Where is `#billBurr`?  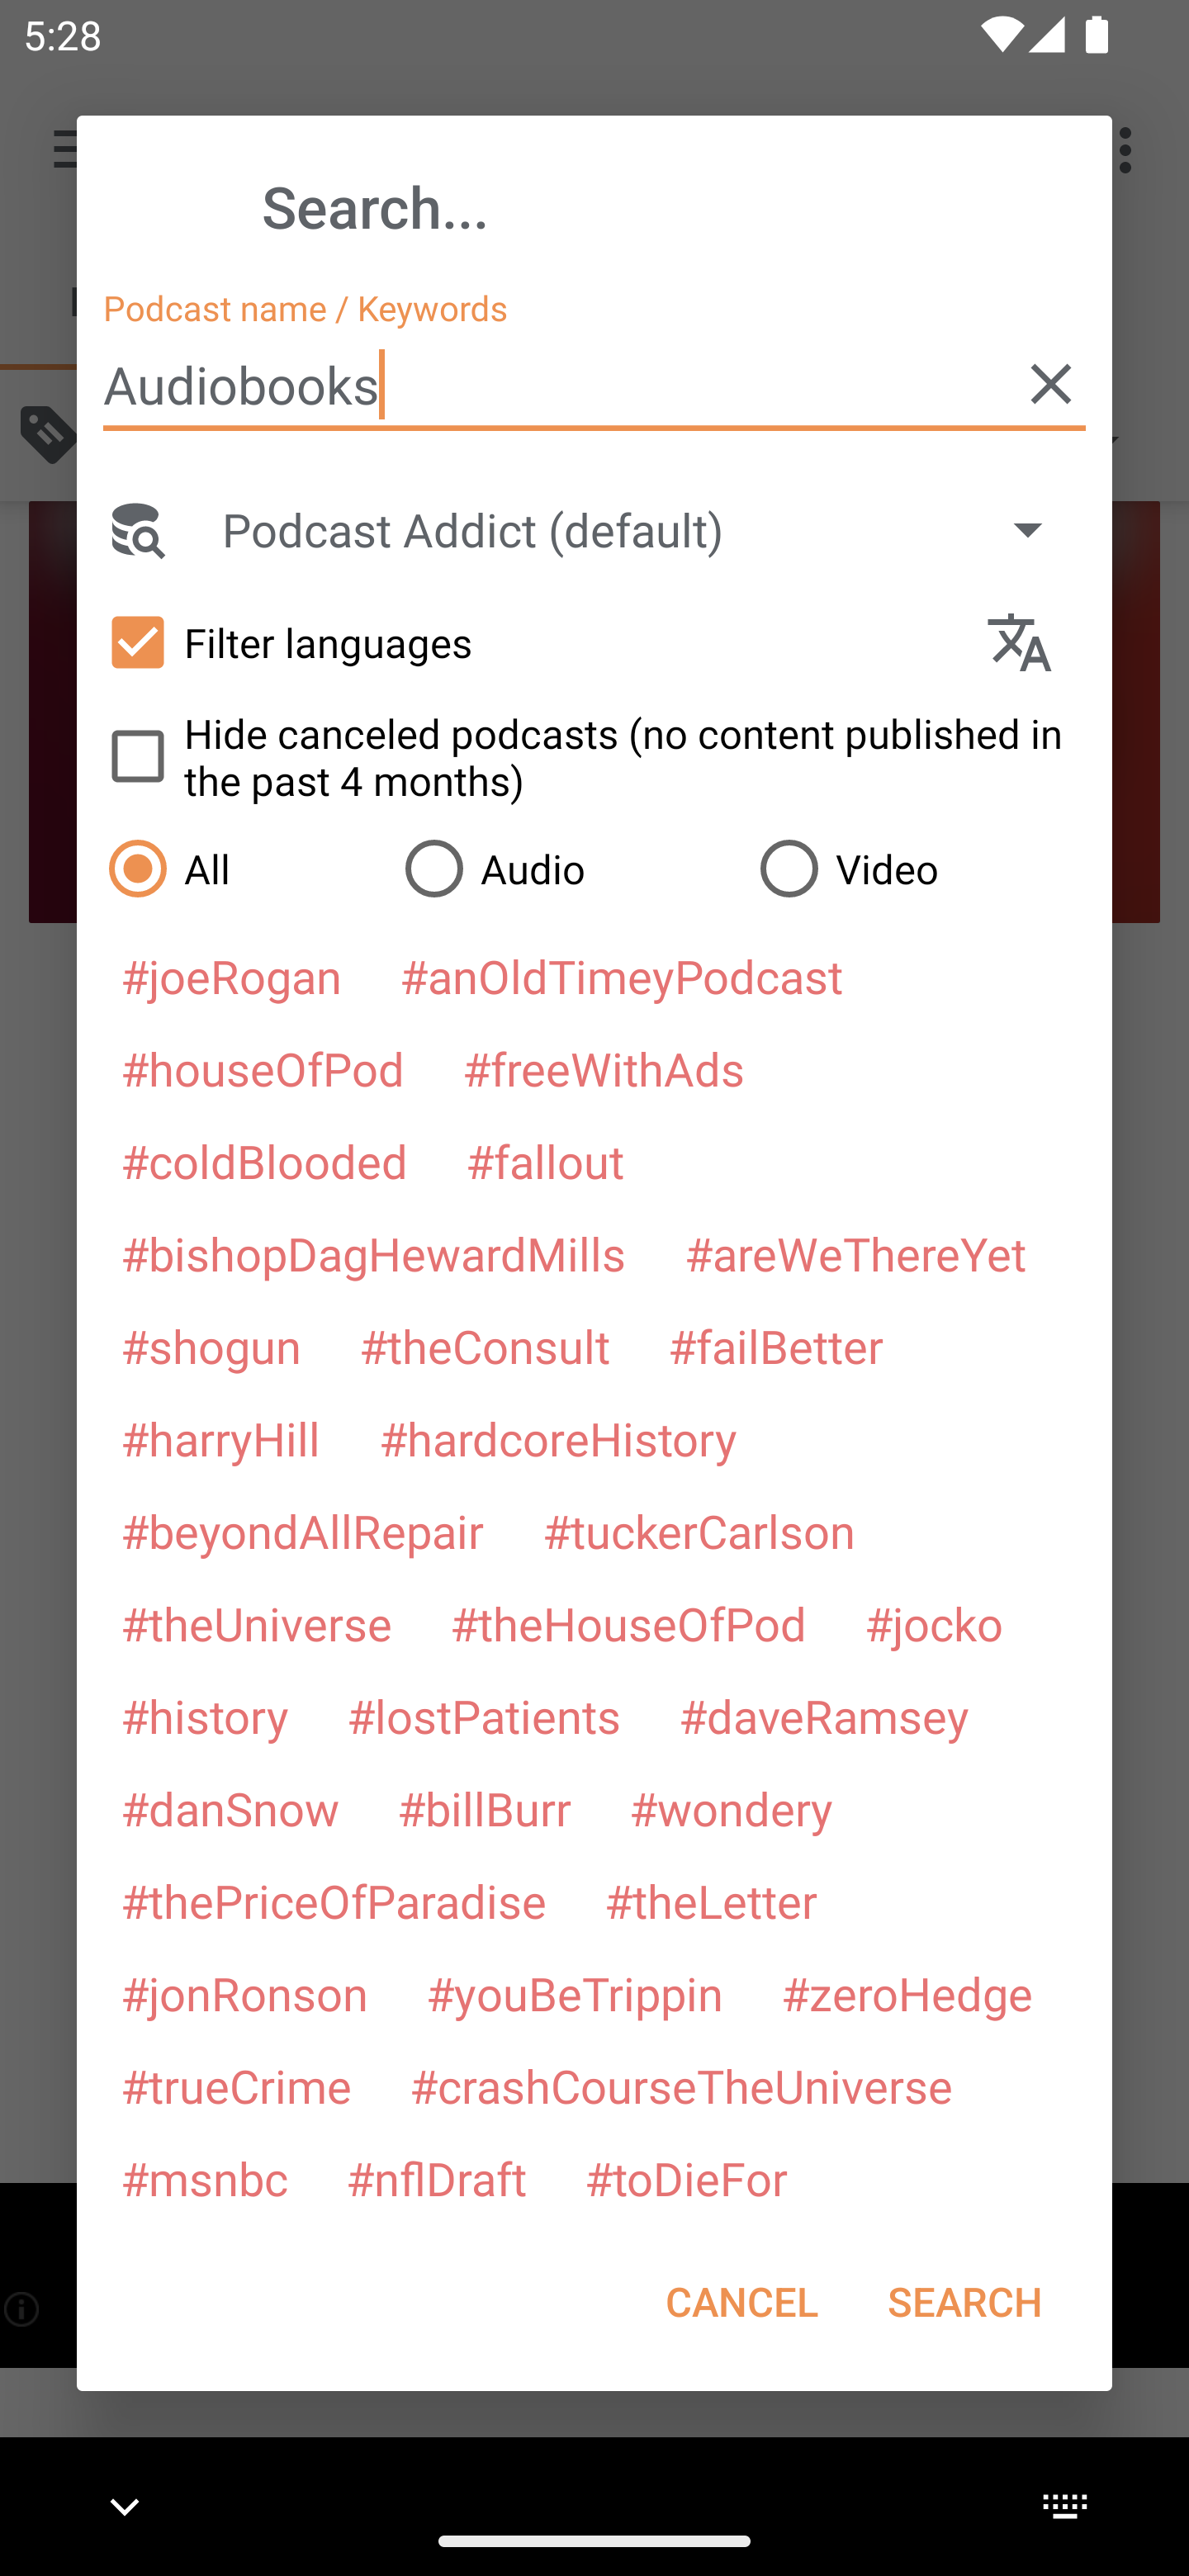
#billBurr is located at coordinates (484, 1808).